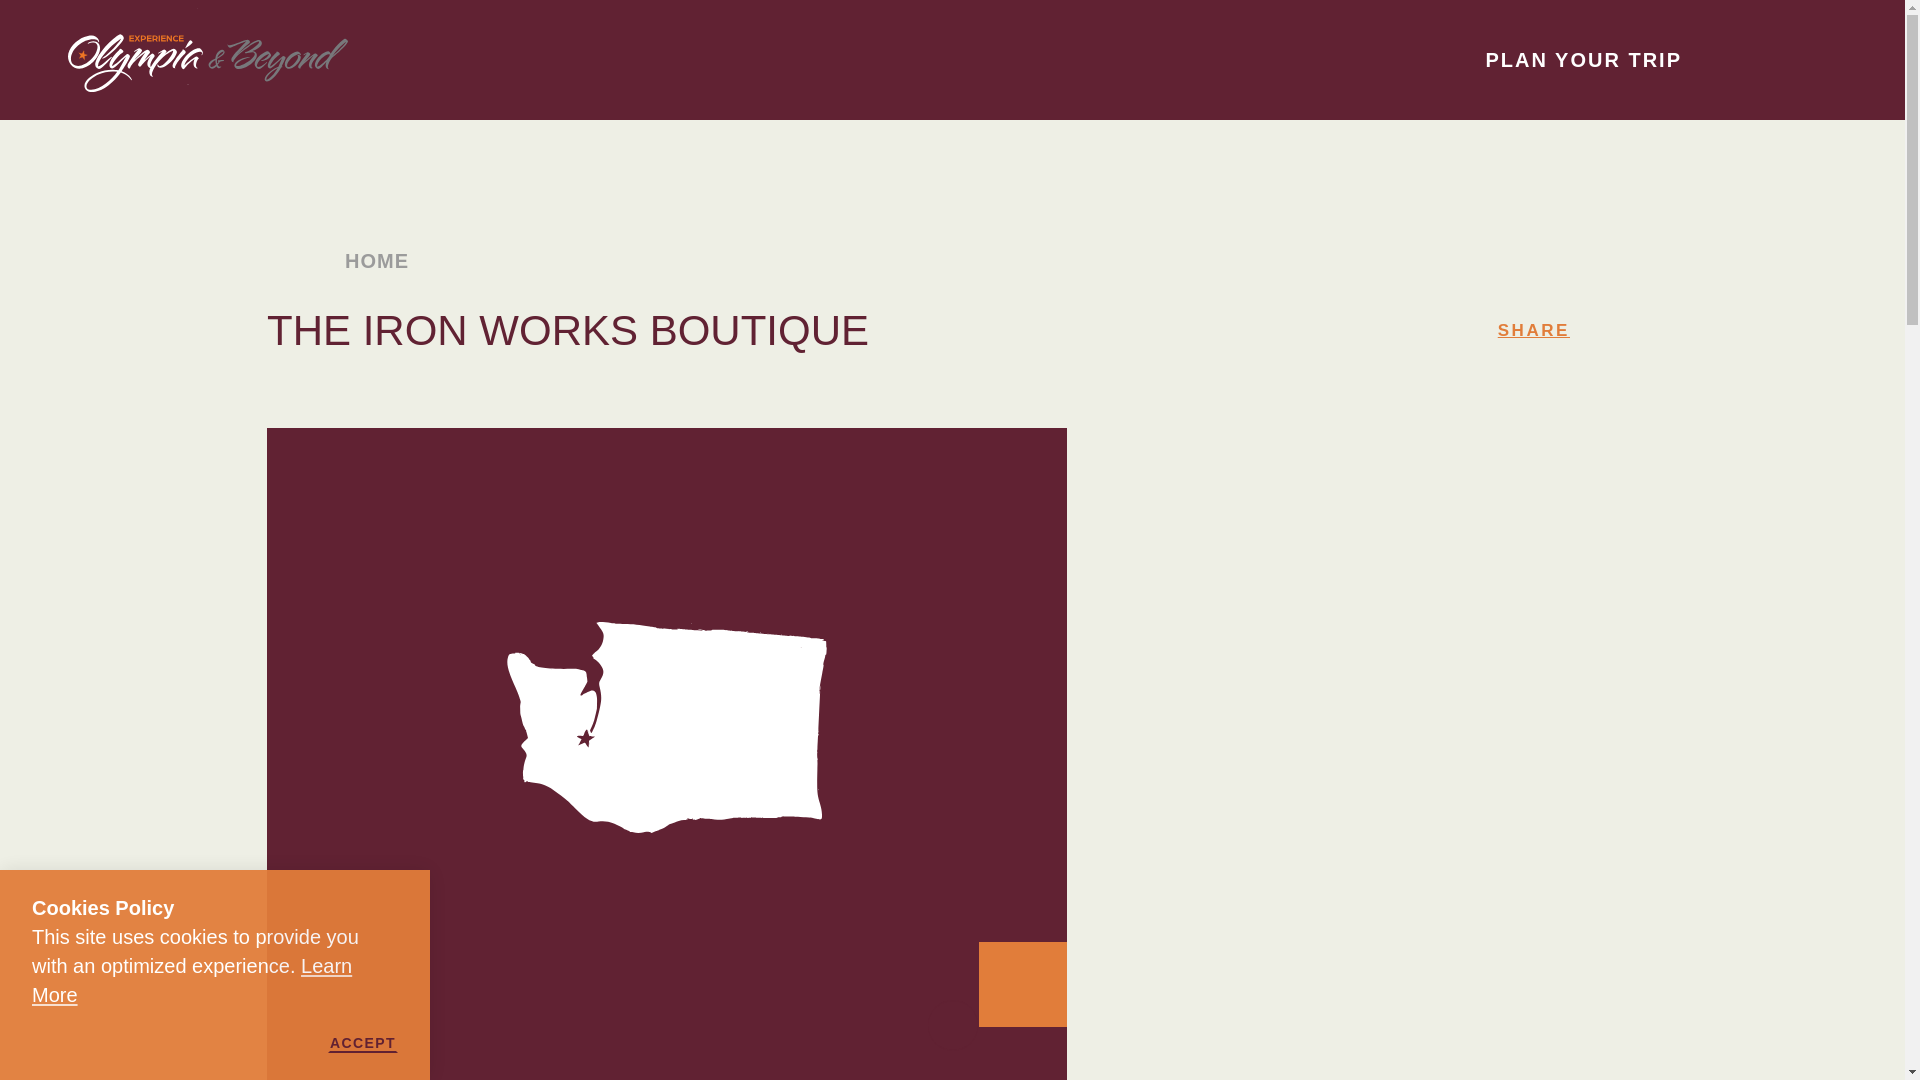 This screenshot has width=1920, height=1080. Describe the element at coordinates (24, 20) in the screenshot. I see `Skip to content` at that location.